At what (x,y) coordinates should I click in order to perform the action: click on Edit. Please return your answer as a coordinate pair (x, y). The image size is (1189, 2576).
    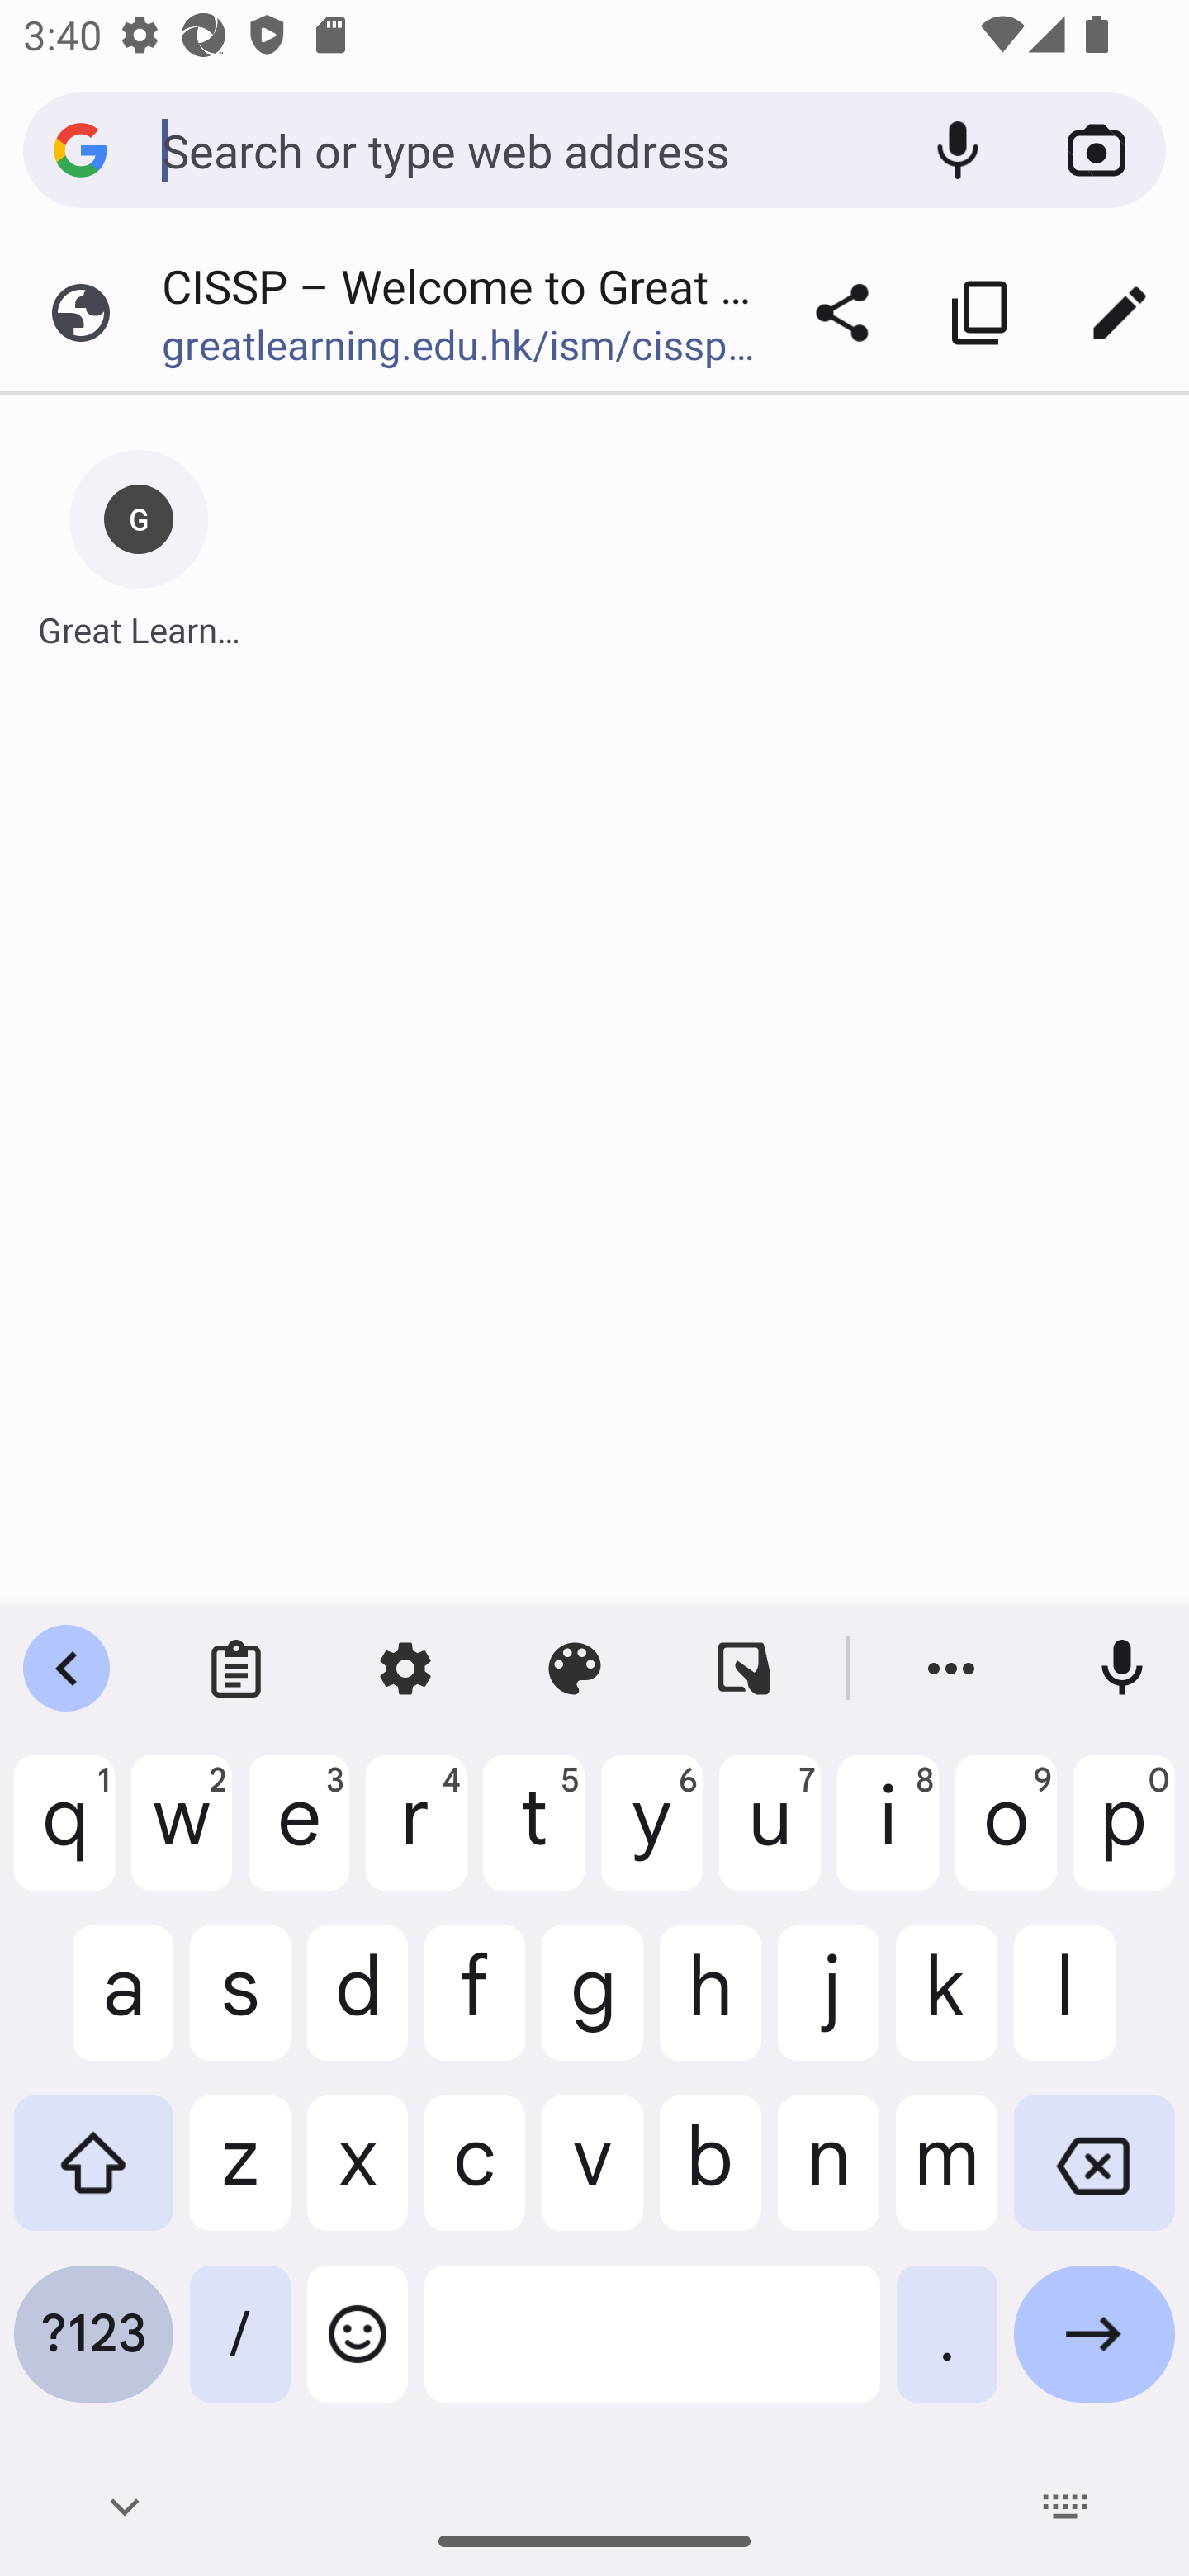
    Looking at the image, I should click on (1120, 312).